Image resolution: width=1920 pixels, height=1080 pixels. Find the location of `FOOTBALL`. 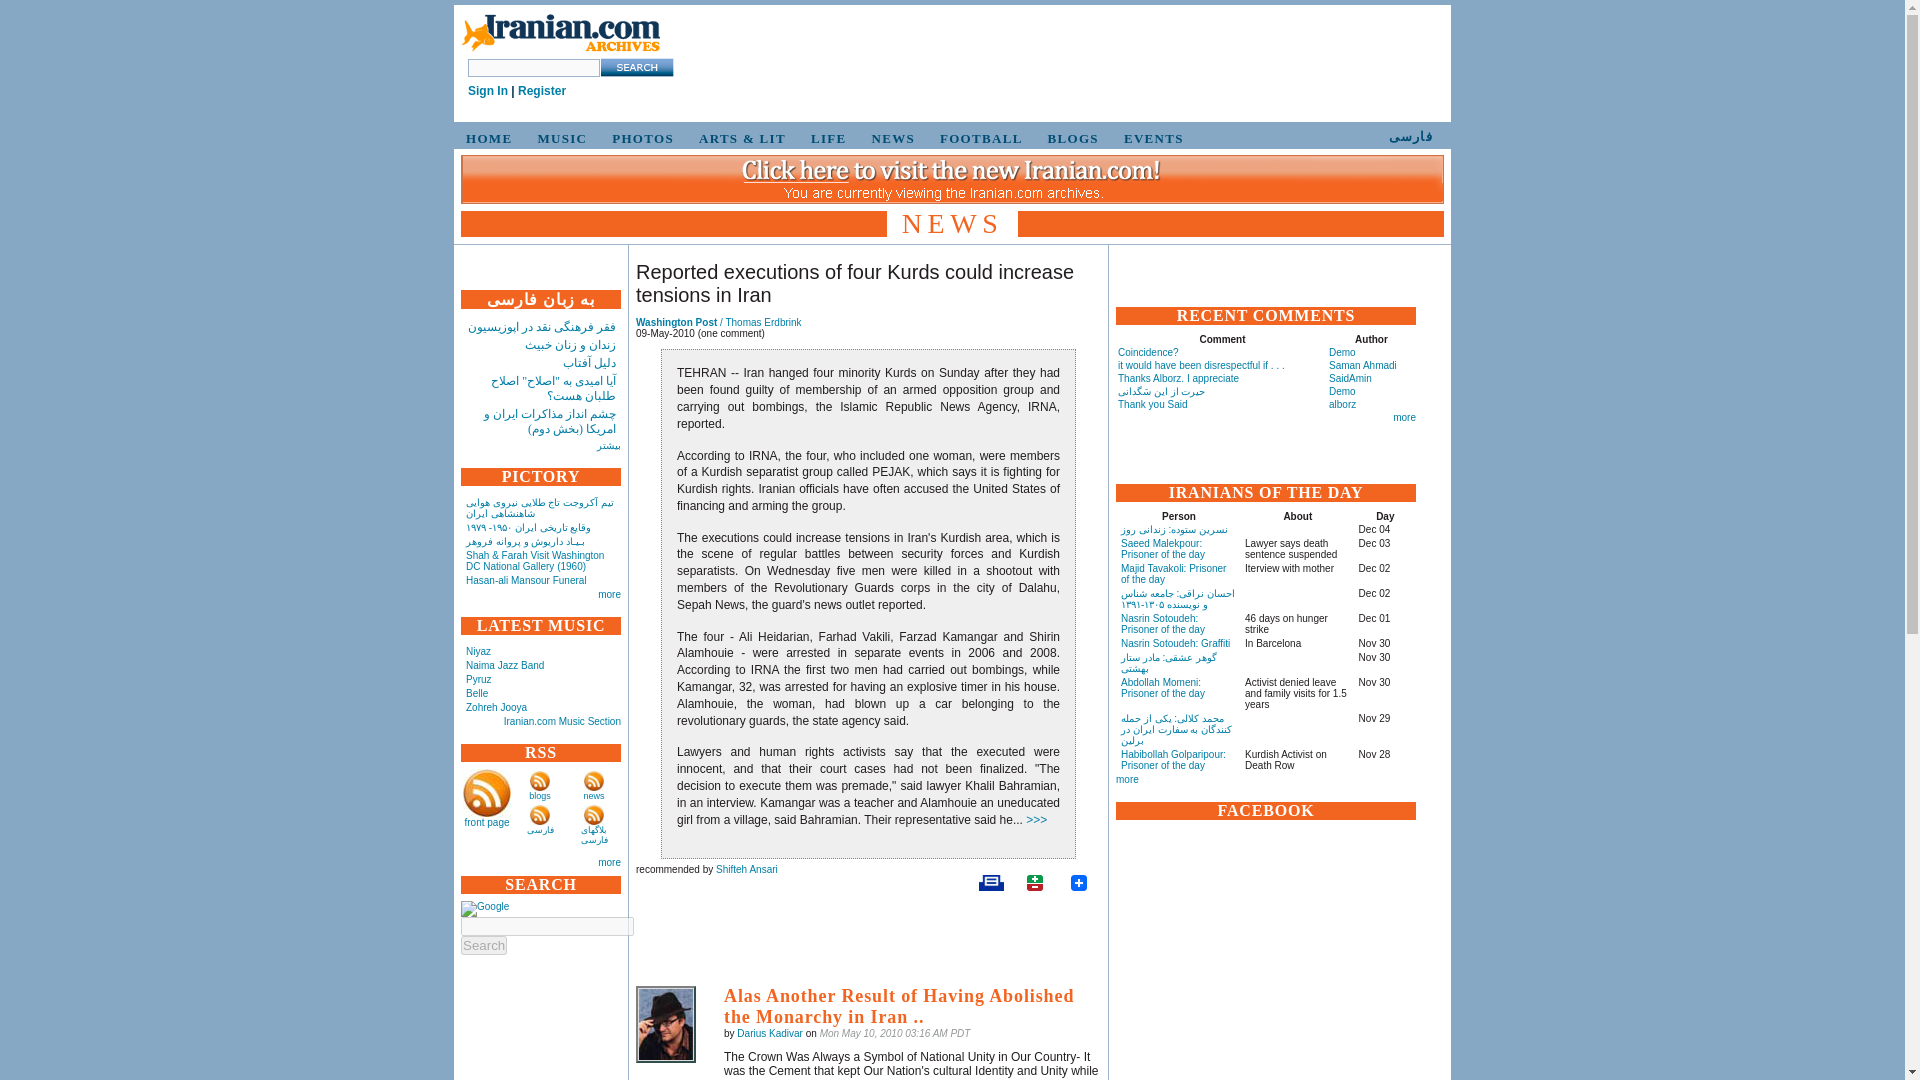

FOOTBALL is located at coordinates (978, 138).